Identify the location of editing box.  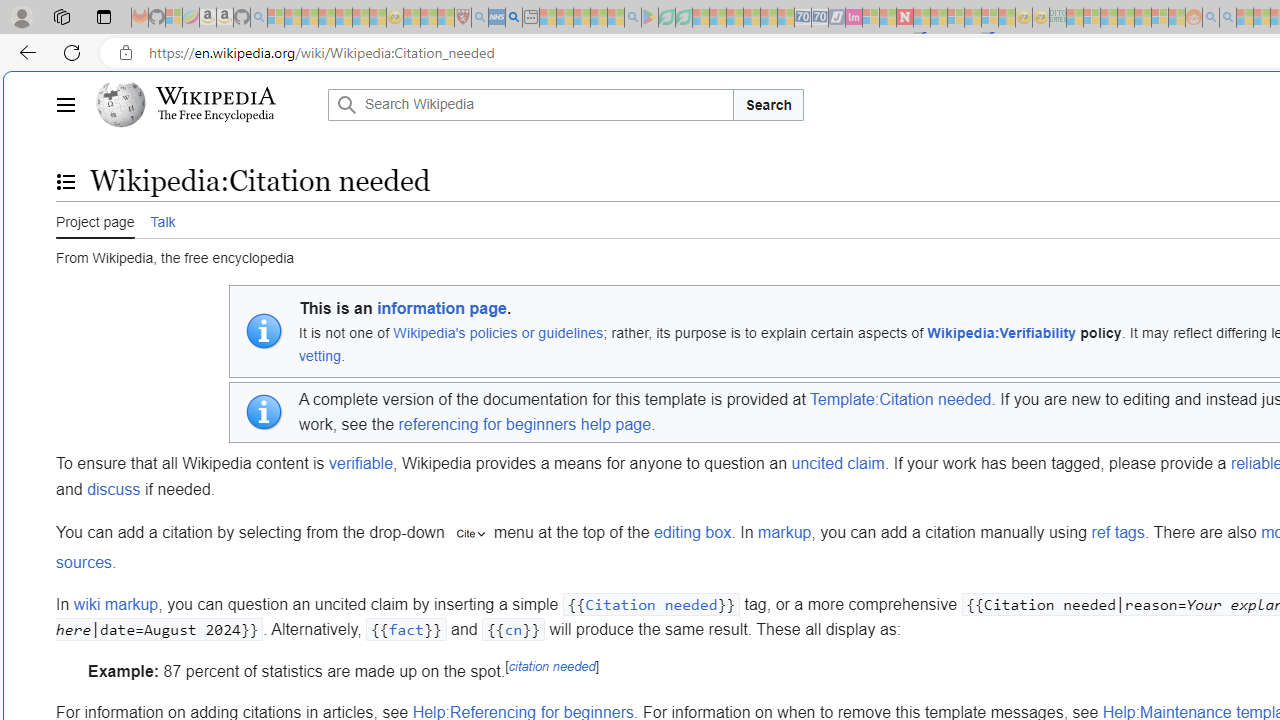
(693, 533).